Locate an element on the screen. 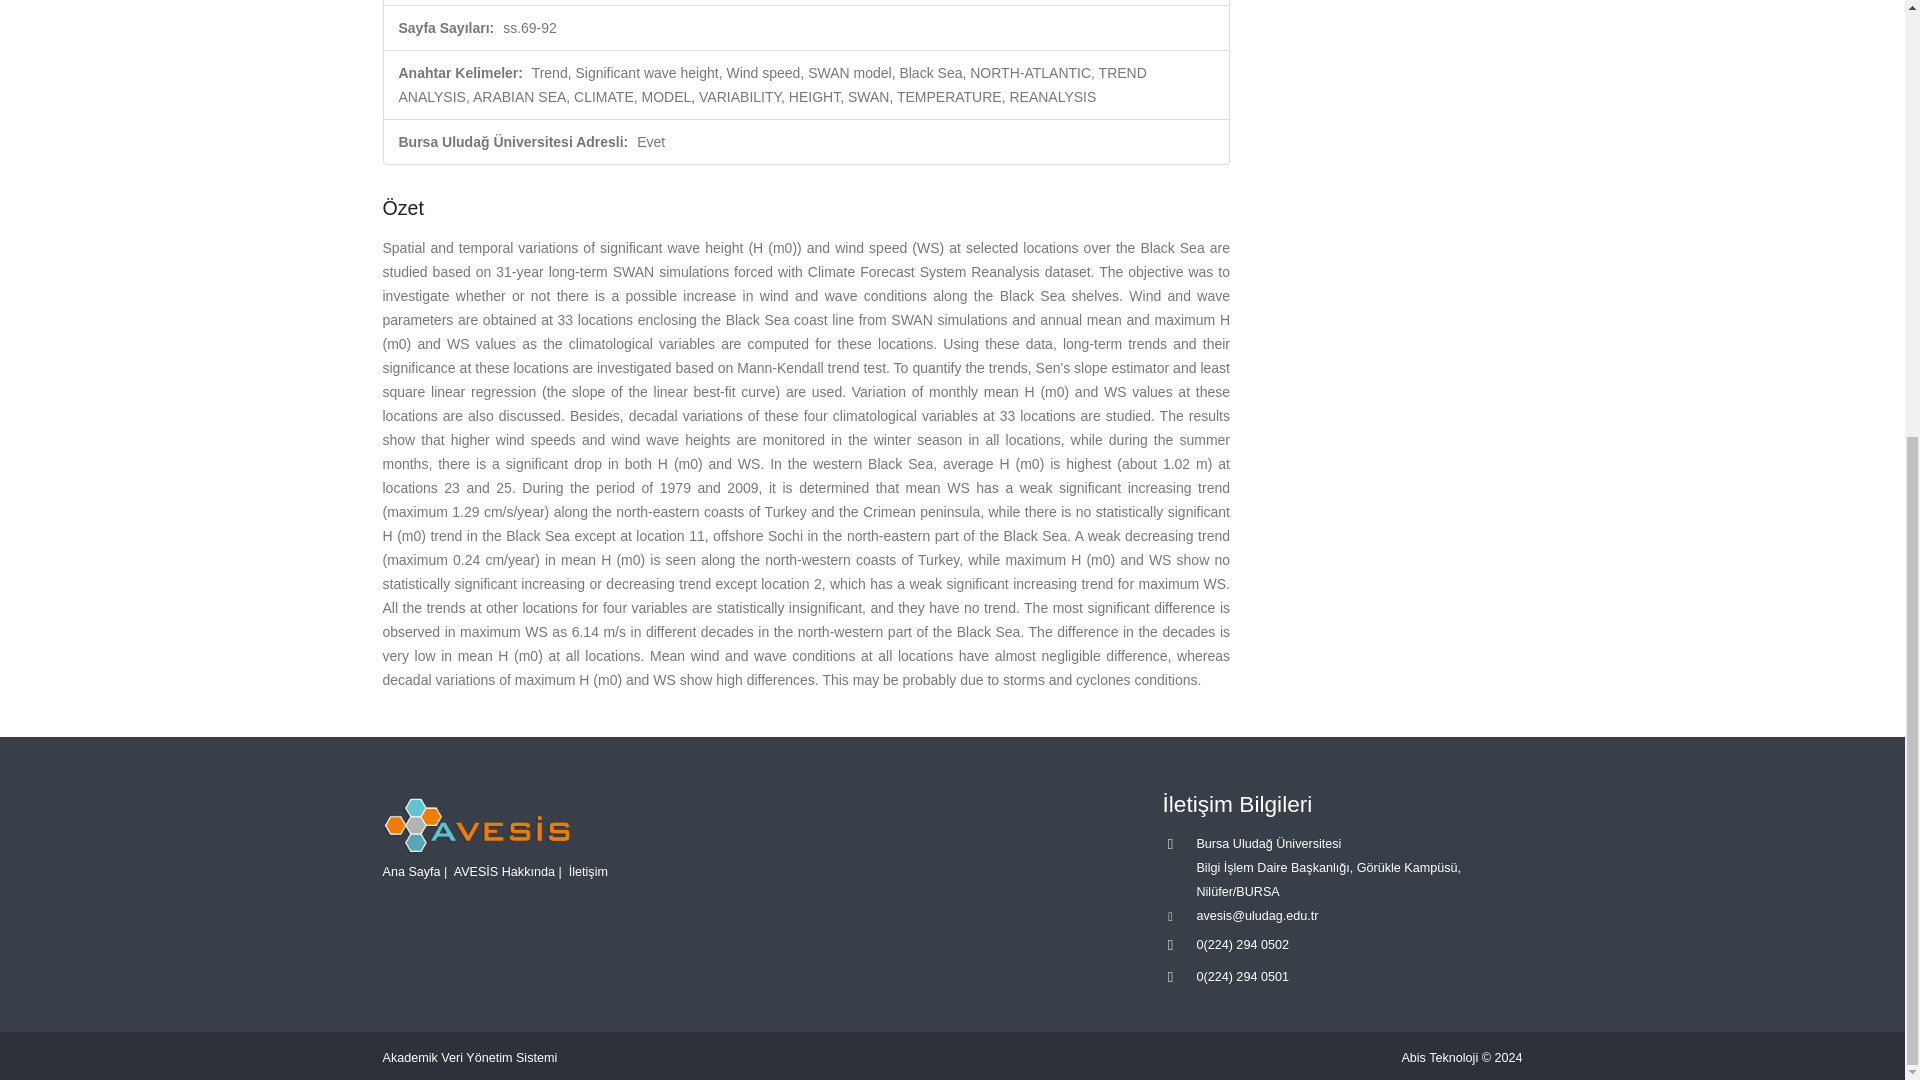 The width and height of the screenshot is (1920, 1080). Ana Sayfa is located at coordinates (410, 872).